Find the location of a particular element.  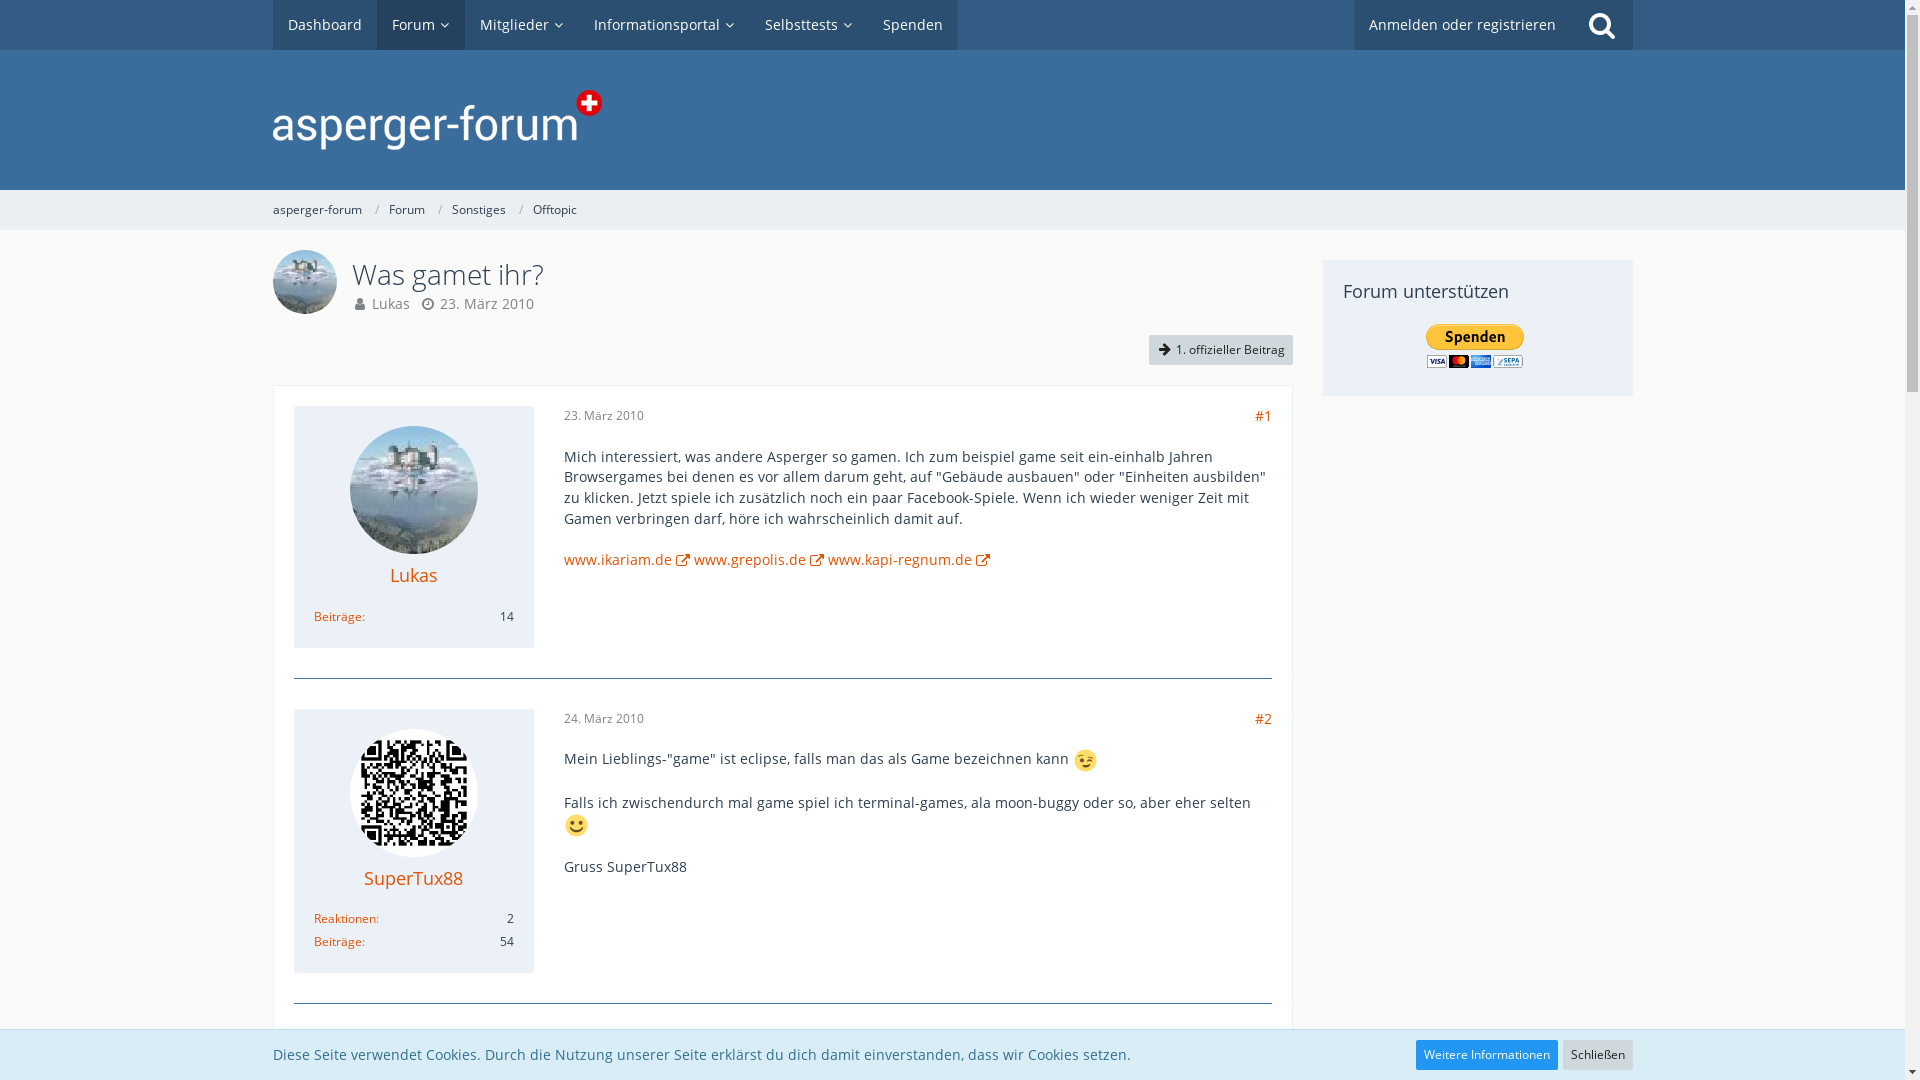

Anmelden oder registrieren is located at coordinates (1462, 25).